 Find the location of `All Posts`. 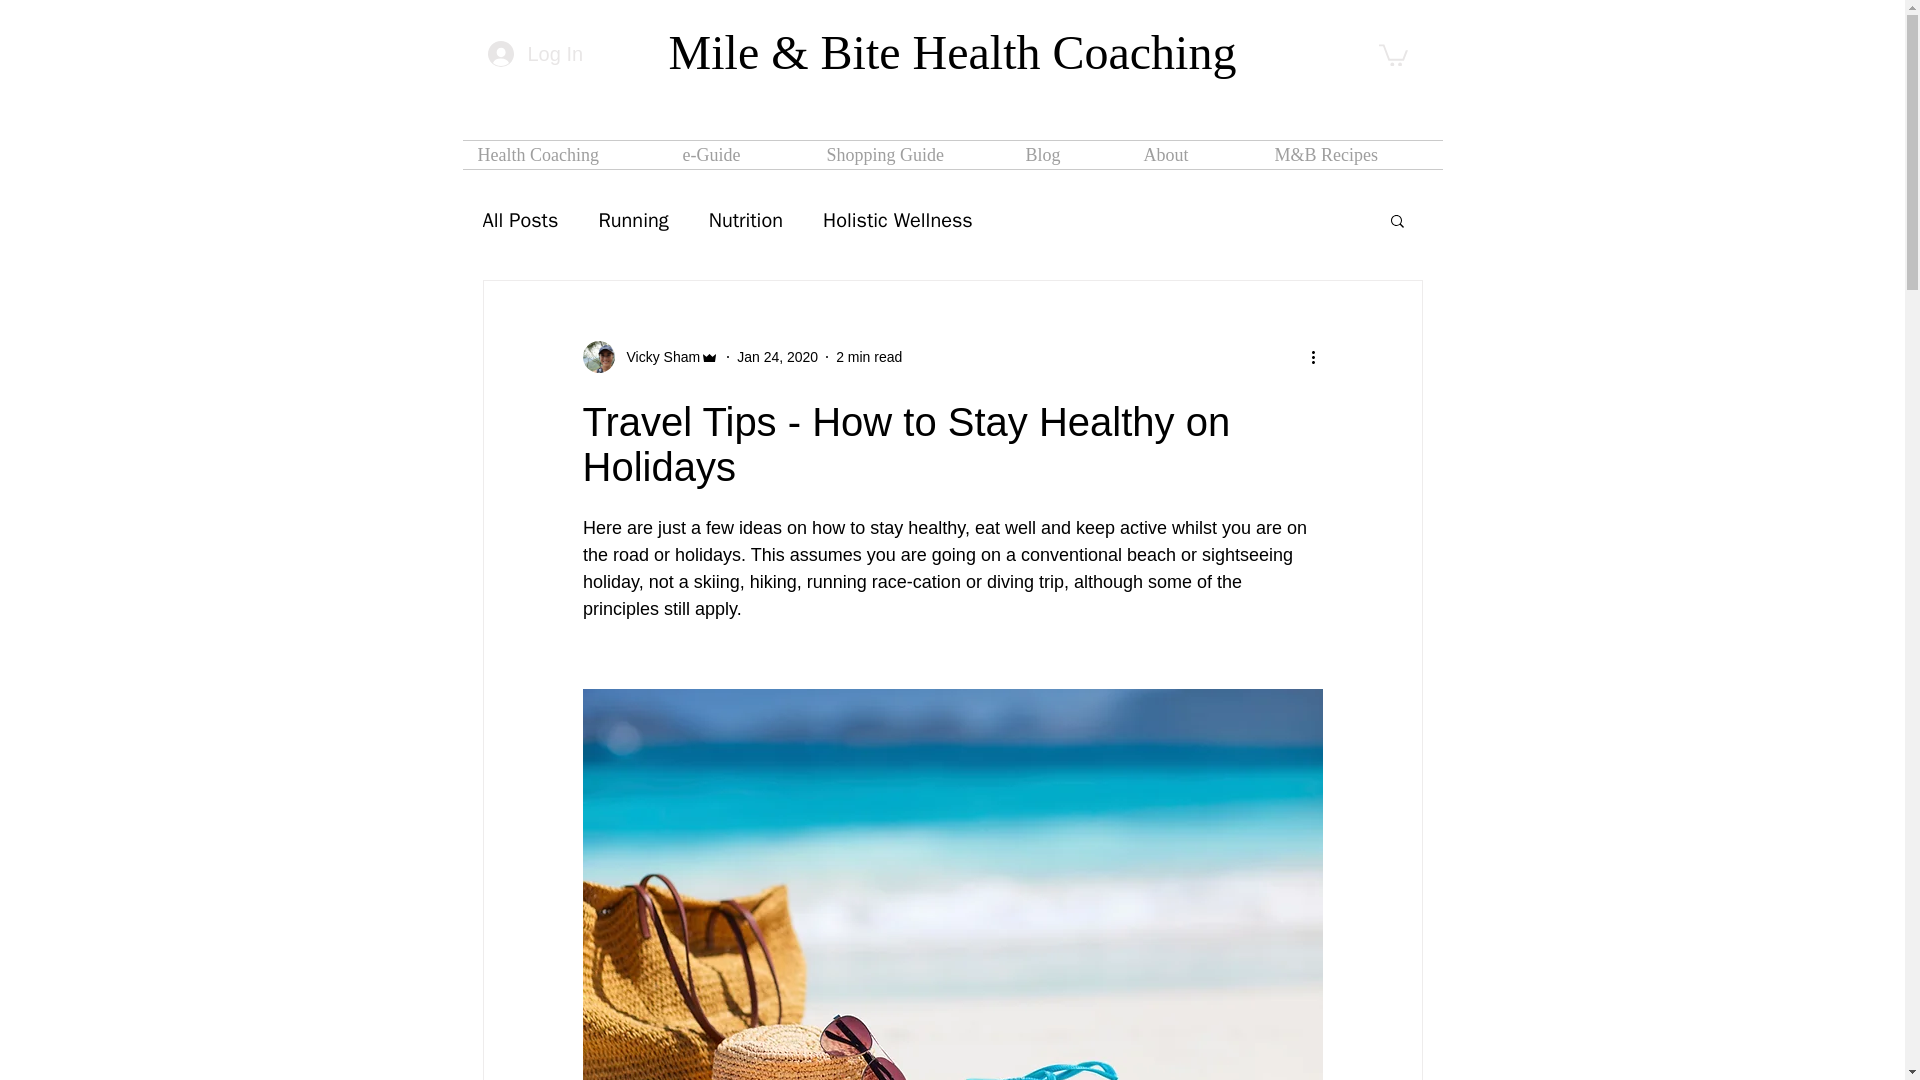

All Posts is located at coordinates (520, 220).